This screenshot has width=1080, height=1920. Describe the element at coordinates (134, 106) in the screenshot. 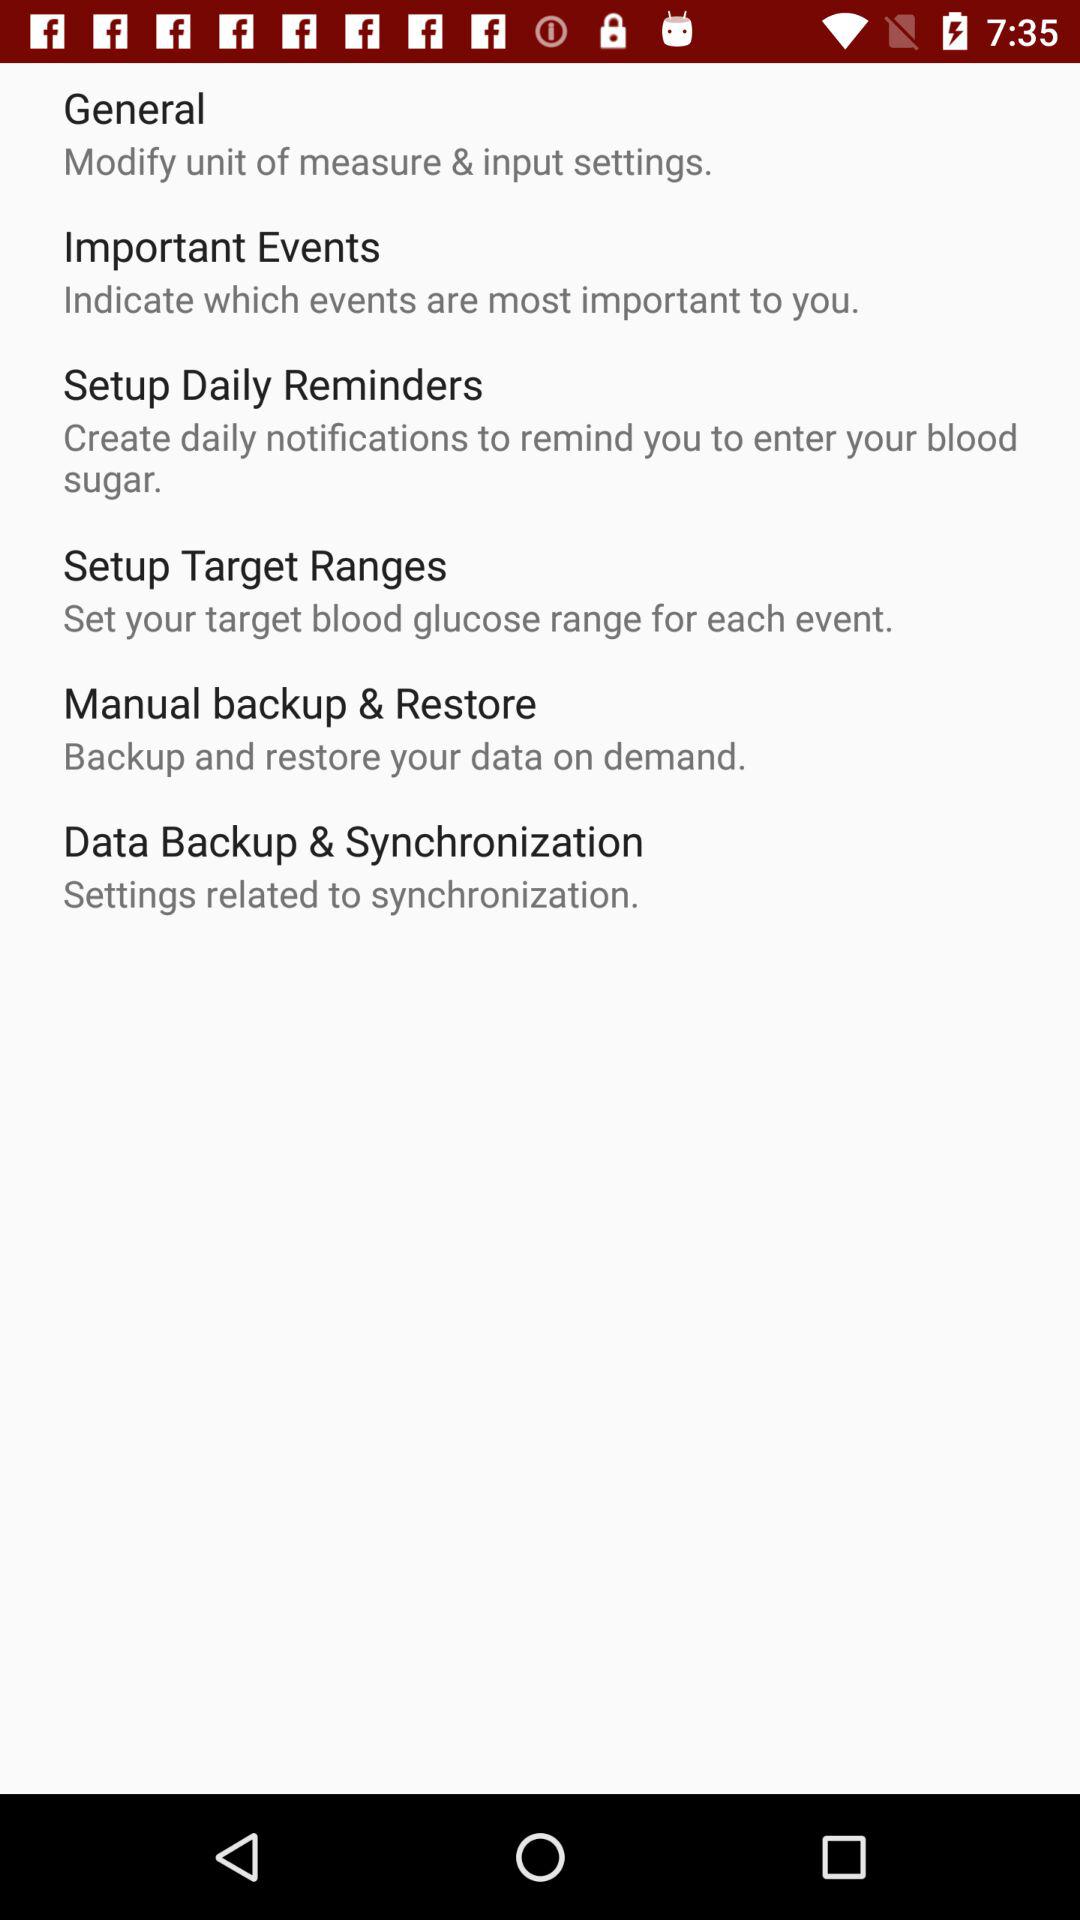

I see `tap the general app` at that location.